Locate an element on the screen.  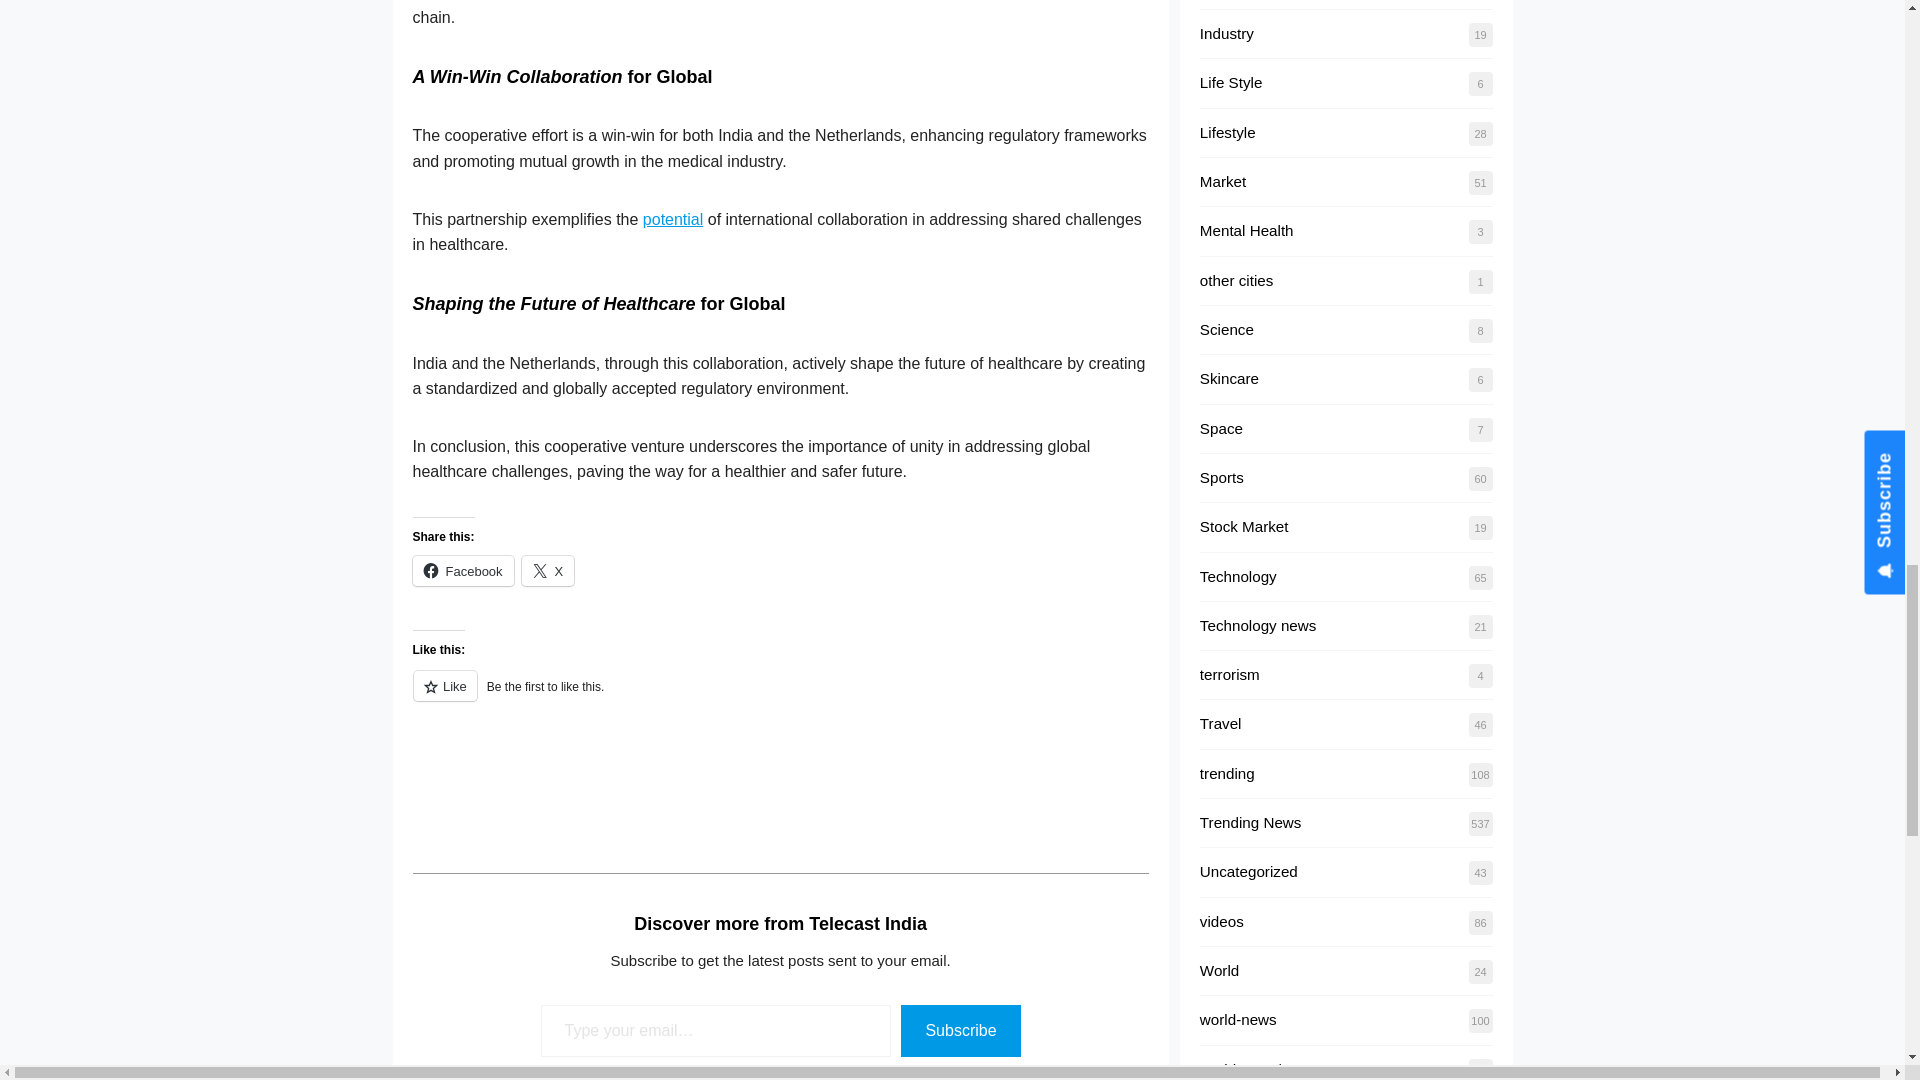
X is located at coordinates (548, 571).